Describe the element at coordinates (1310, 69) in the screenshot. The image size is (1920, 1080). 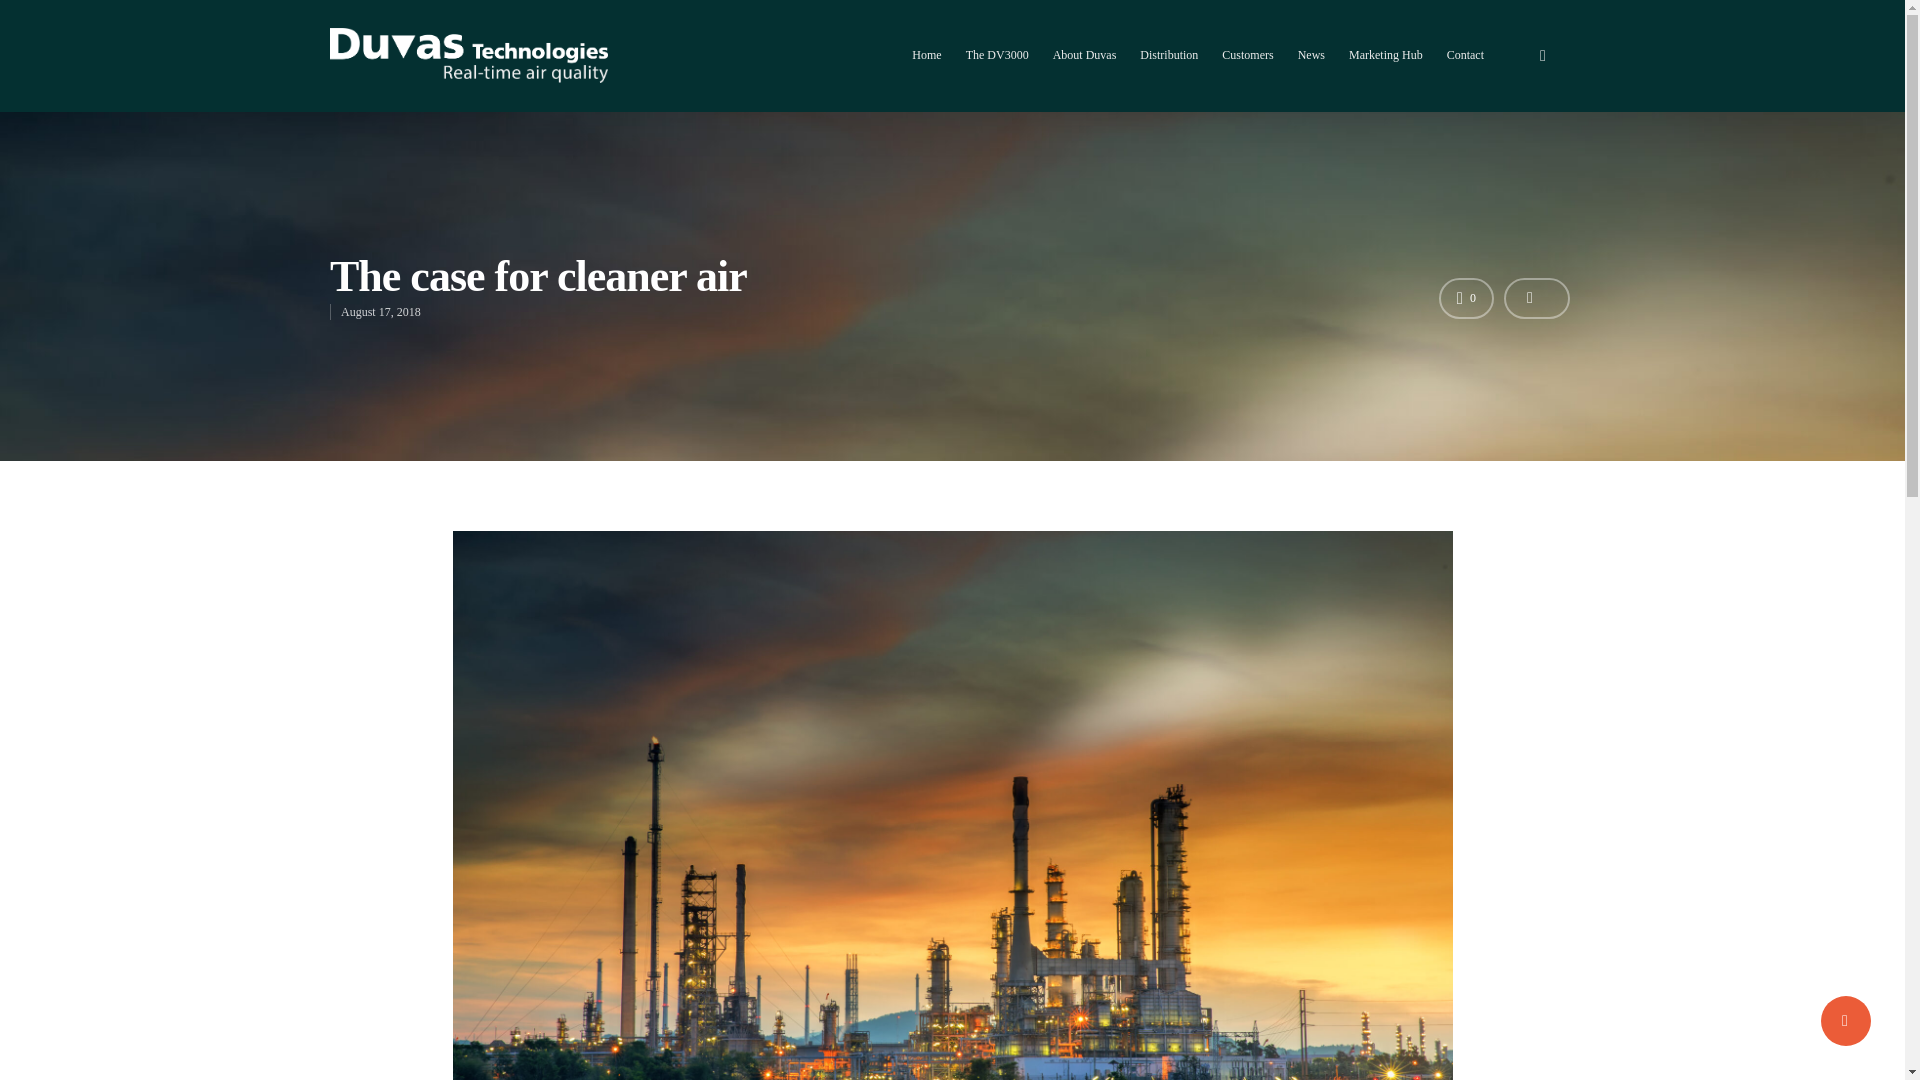
I see `News` at that location.